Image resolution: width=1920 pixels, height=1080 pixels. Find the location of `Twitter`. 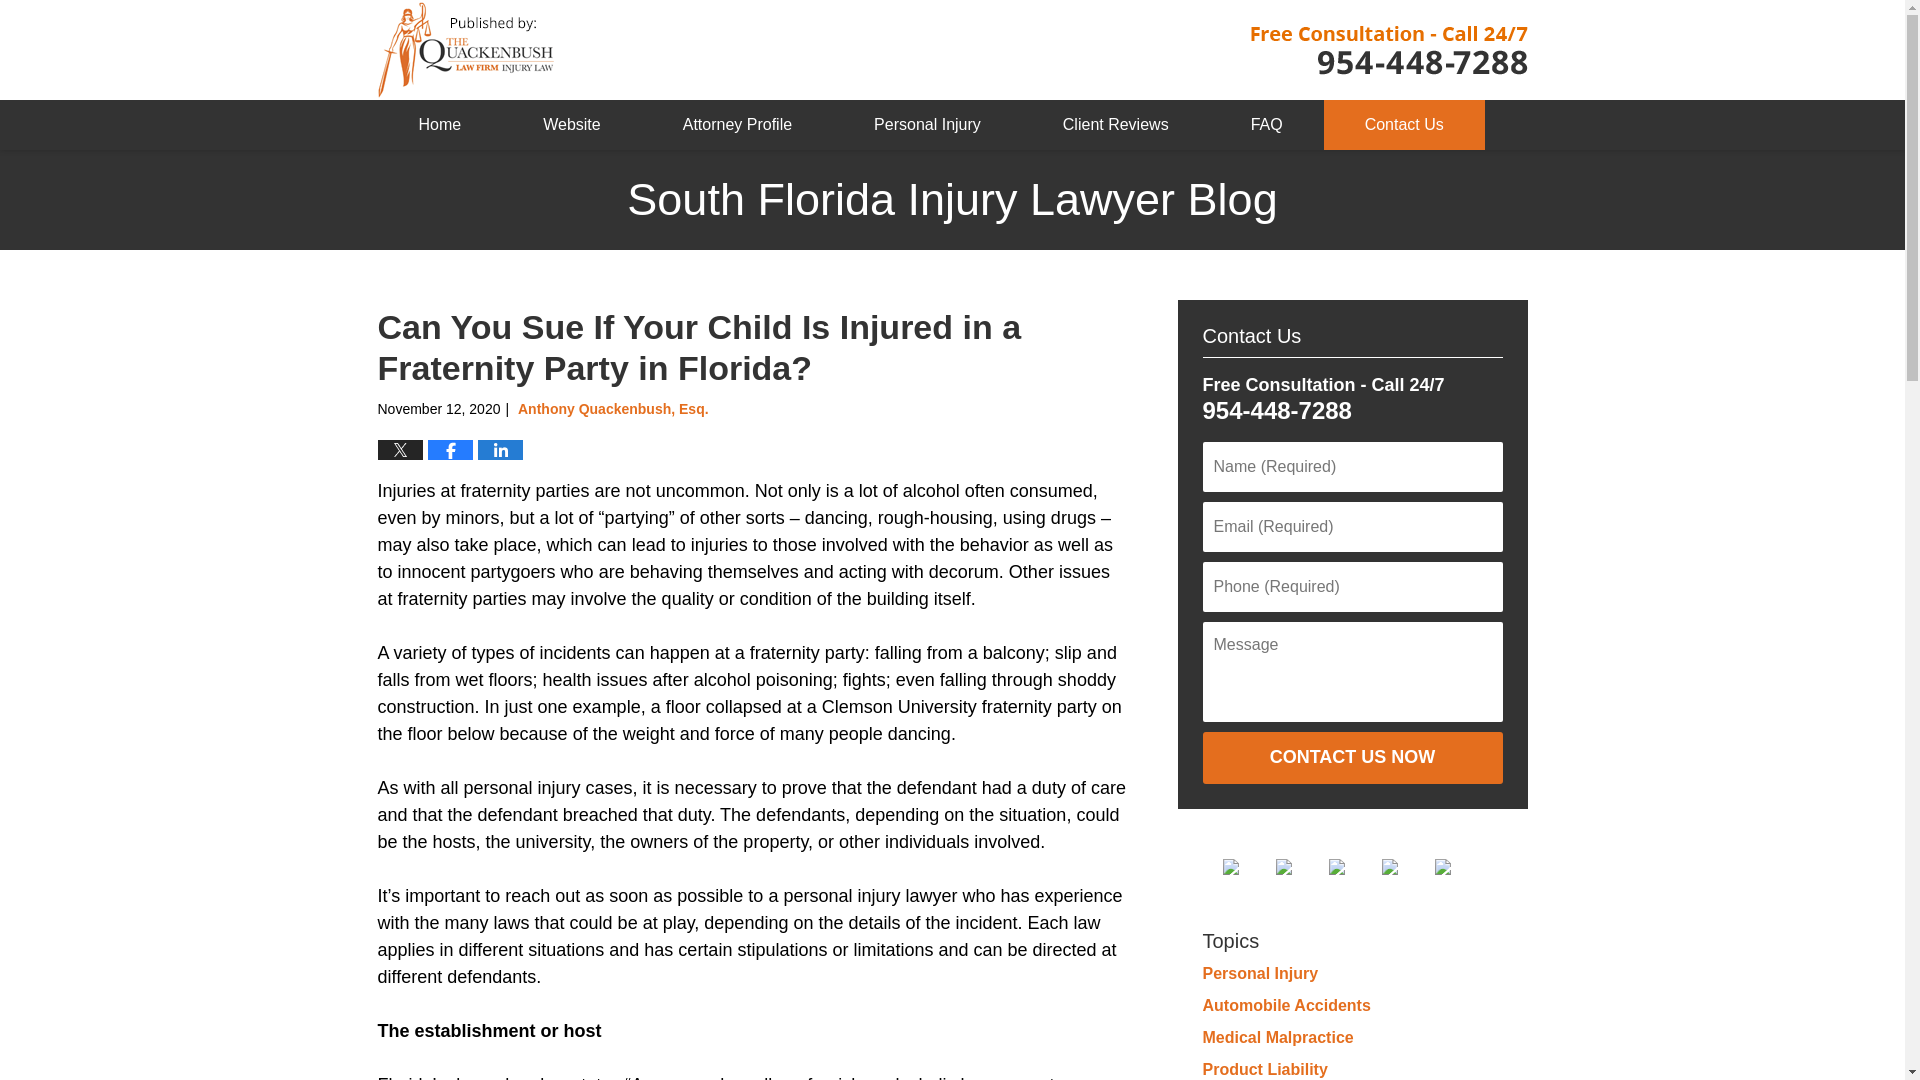

Twitter is located at coordinates (1300, 866).